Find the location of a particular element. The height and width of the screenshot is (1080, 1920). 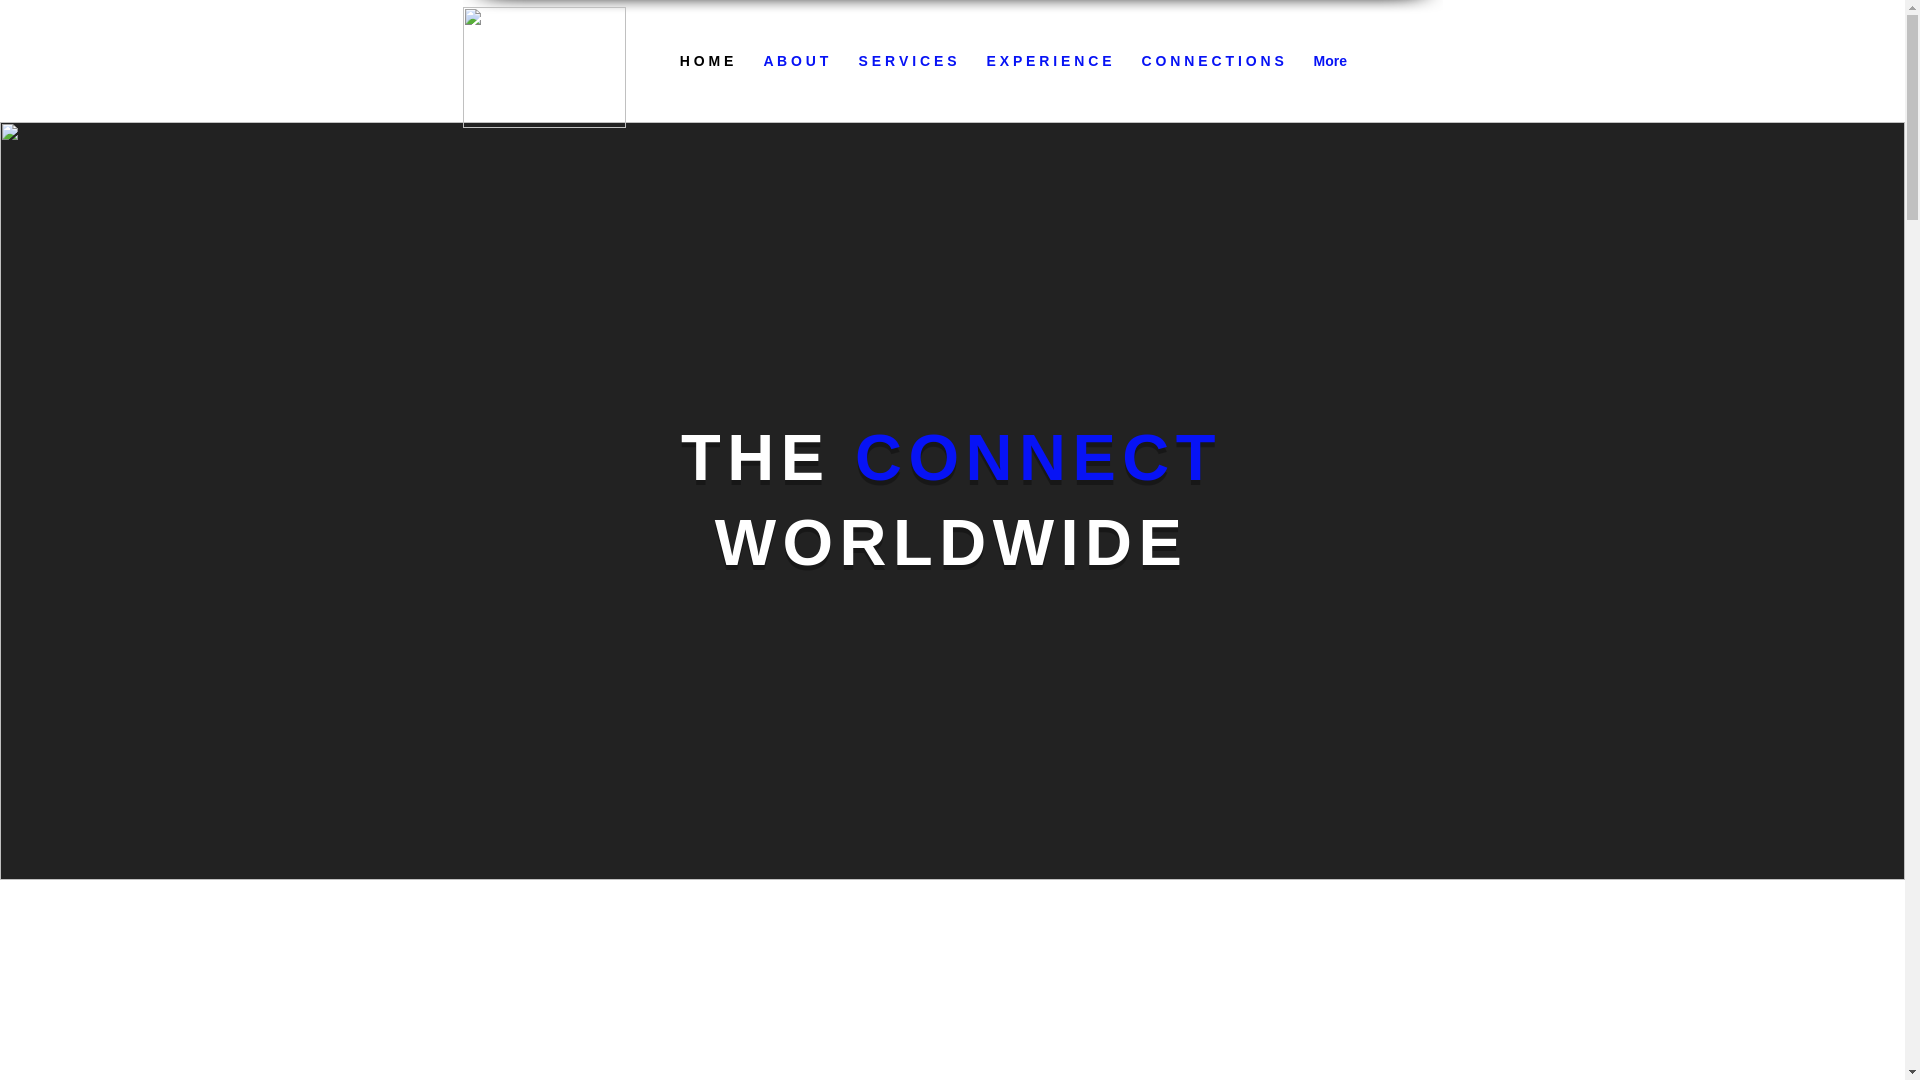

E X P E R I E N C E is located at coordinates (1049, 60).